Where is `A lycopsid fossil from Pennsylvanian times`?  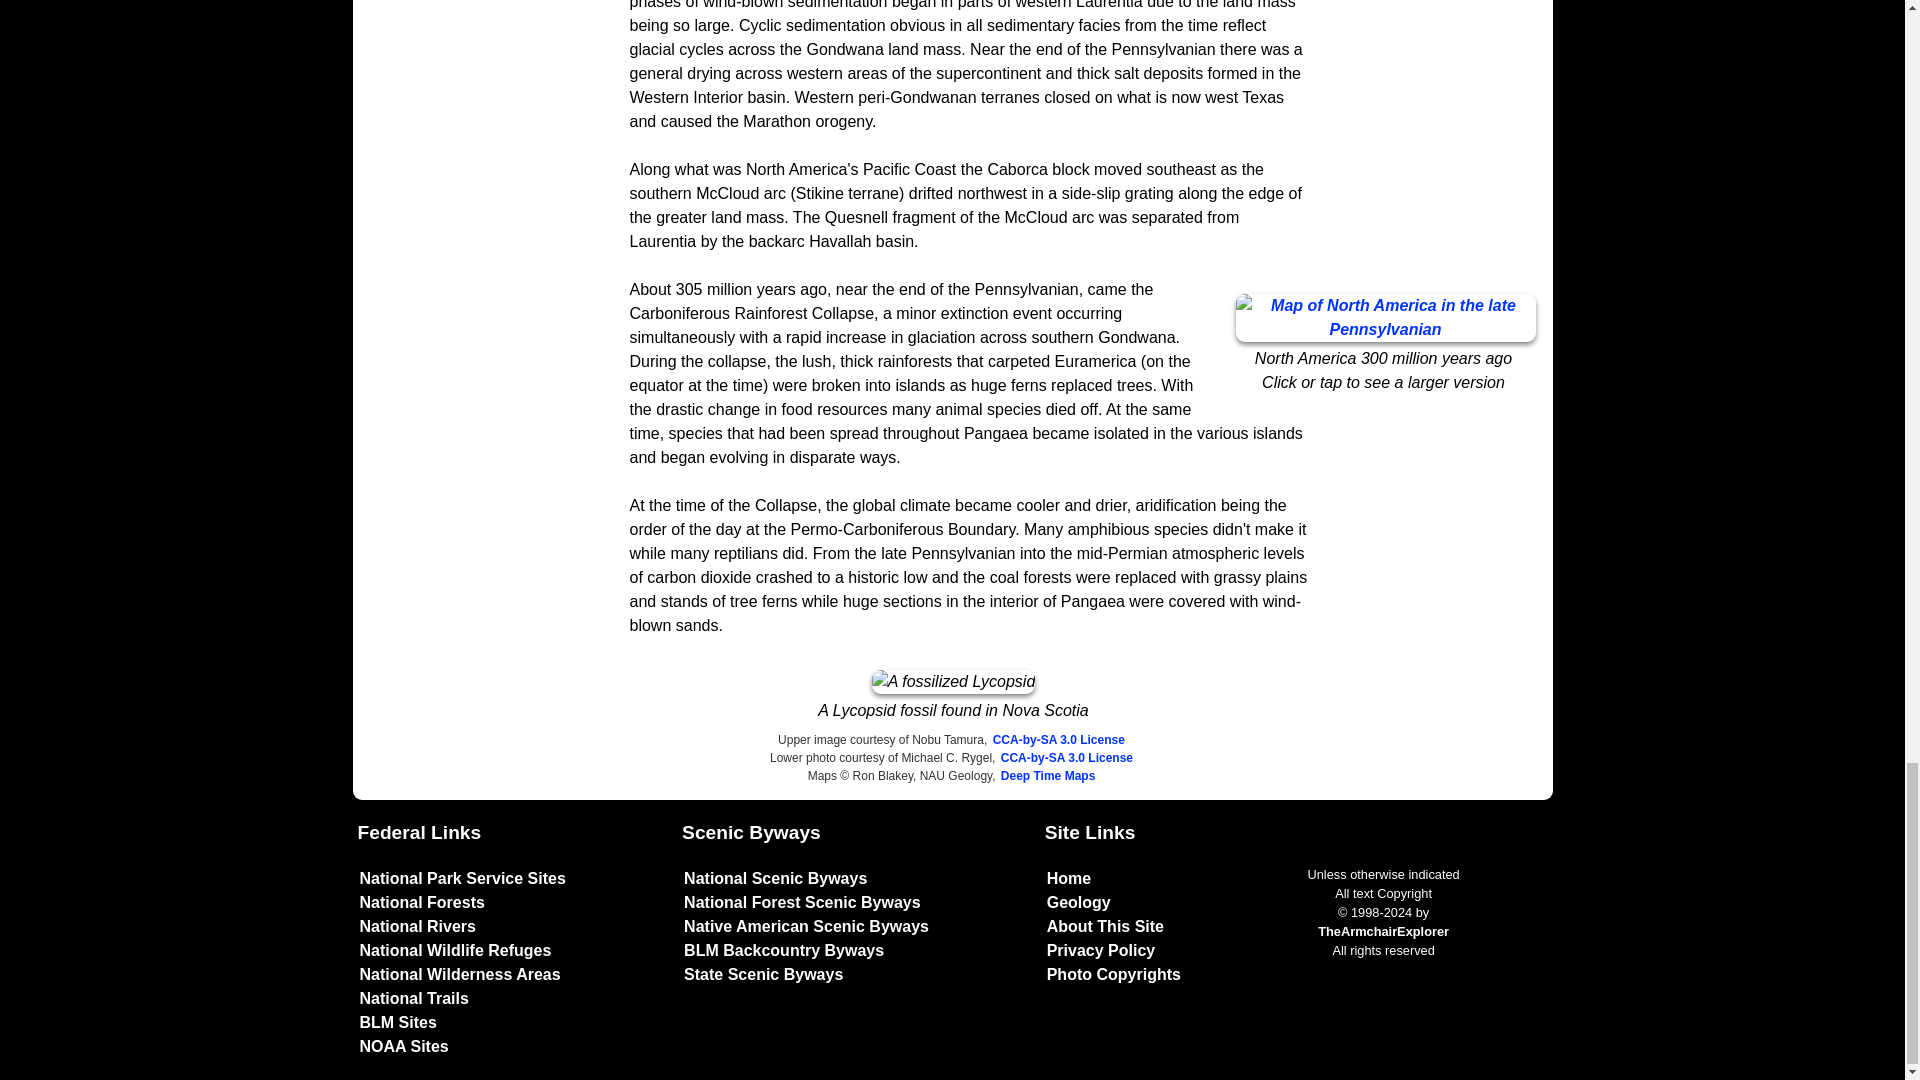
A lycopsid fossil from Pennsylvanian times is located at coordinates (954, 682).